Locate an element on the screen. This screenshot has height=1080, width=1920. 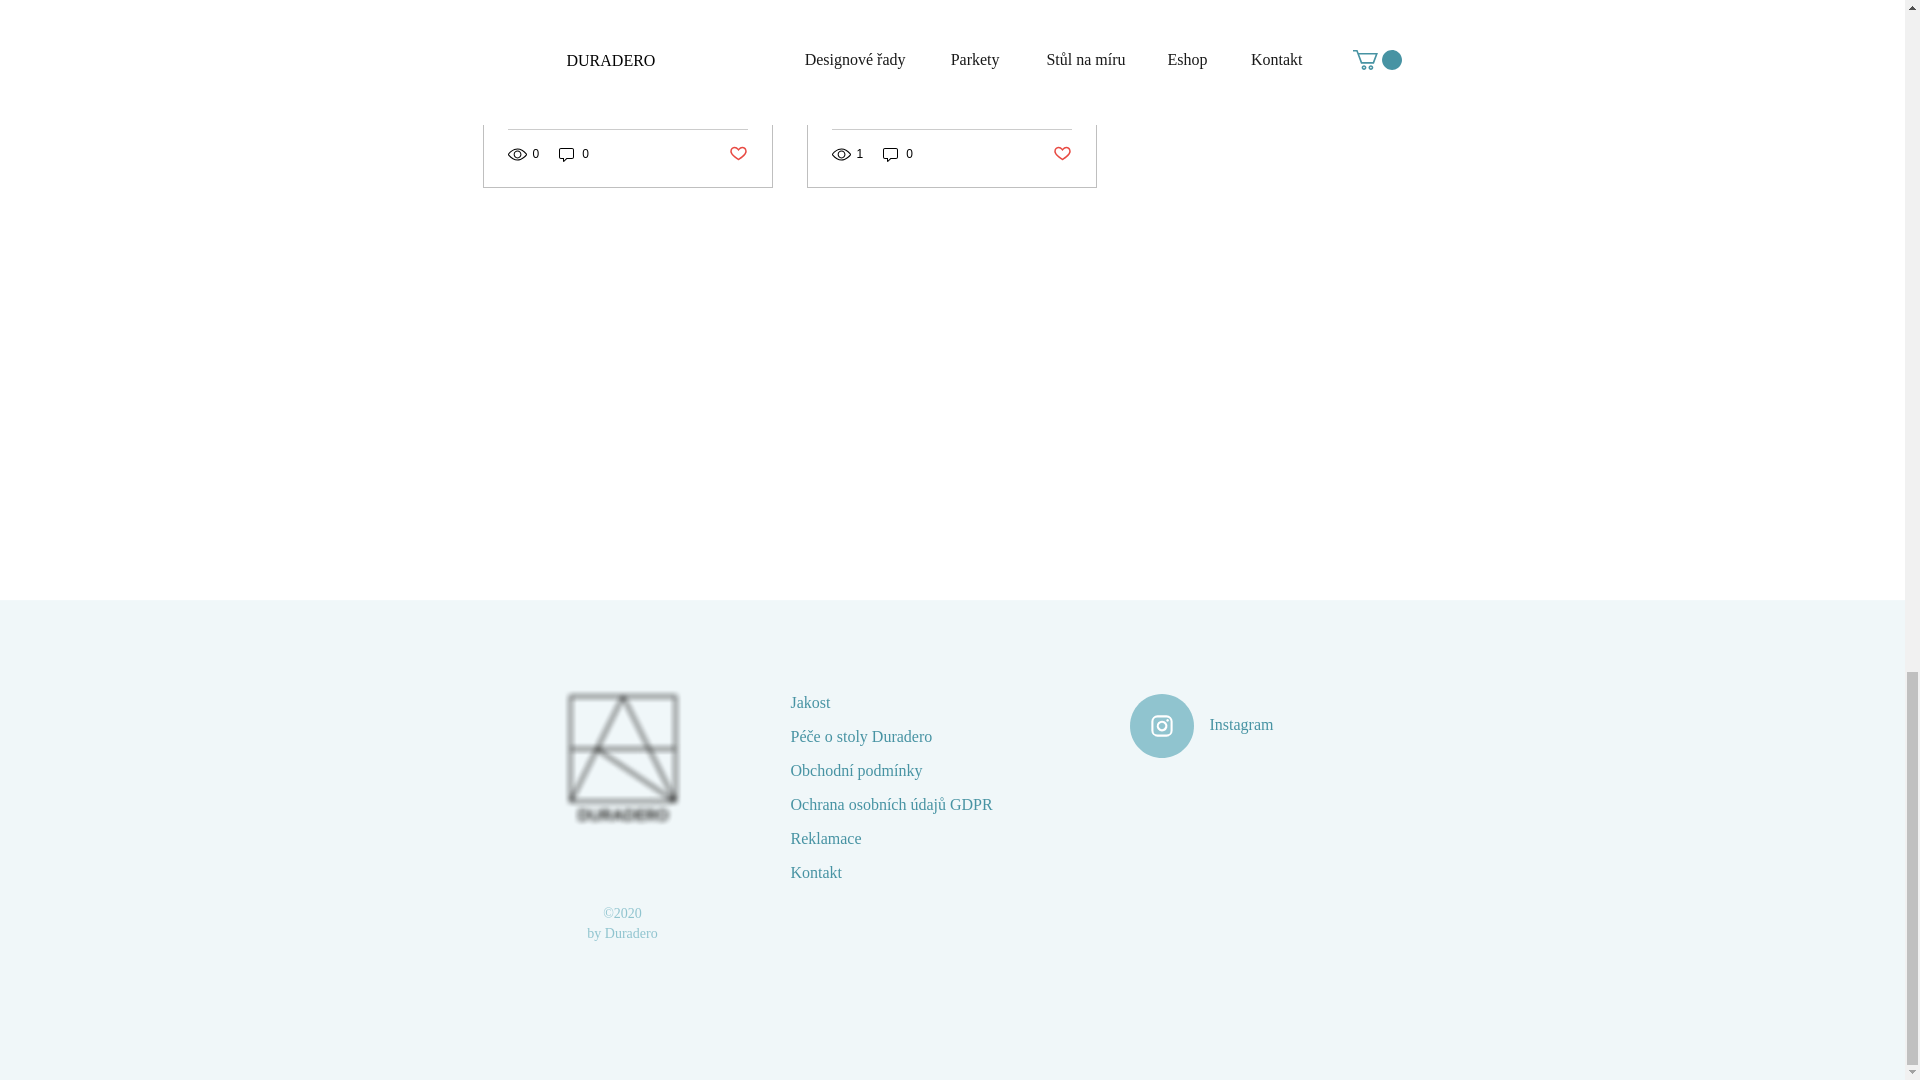
The top 12 ground rules each artisan should live by is located at coordinates (628, 83).